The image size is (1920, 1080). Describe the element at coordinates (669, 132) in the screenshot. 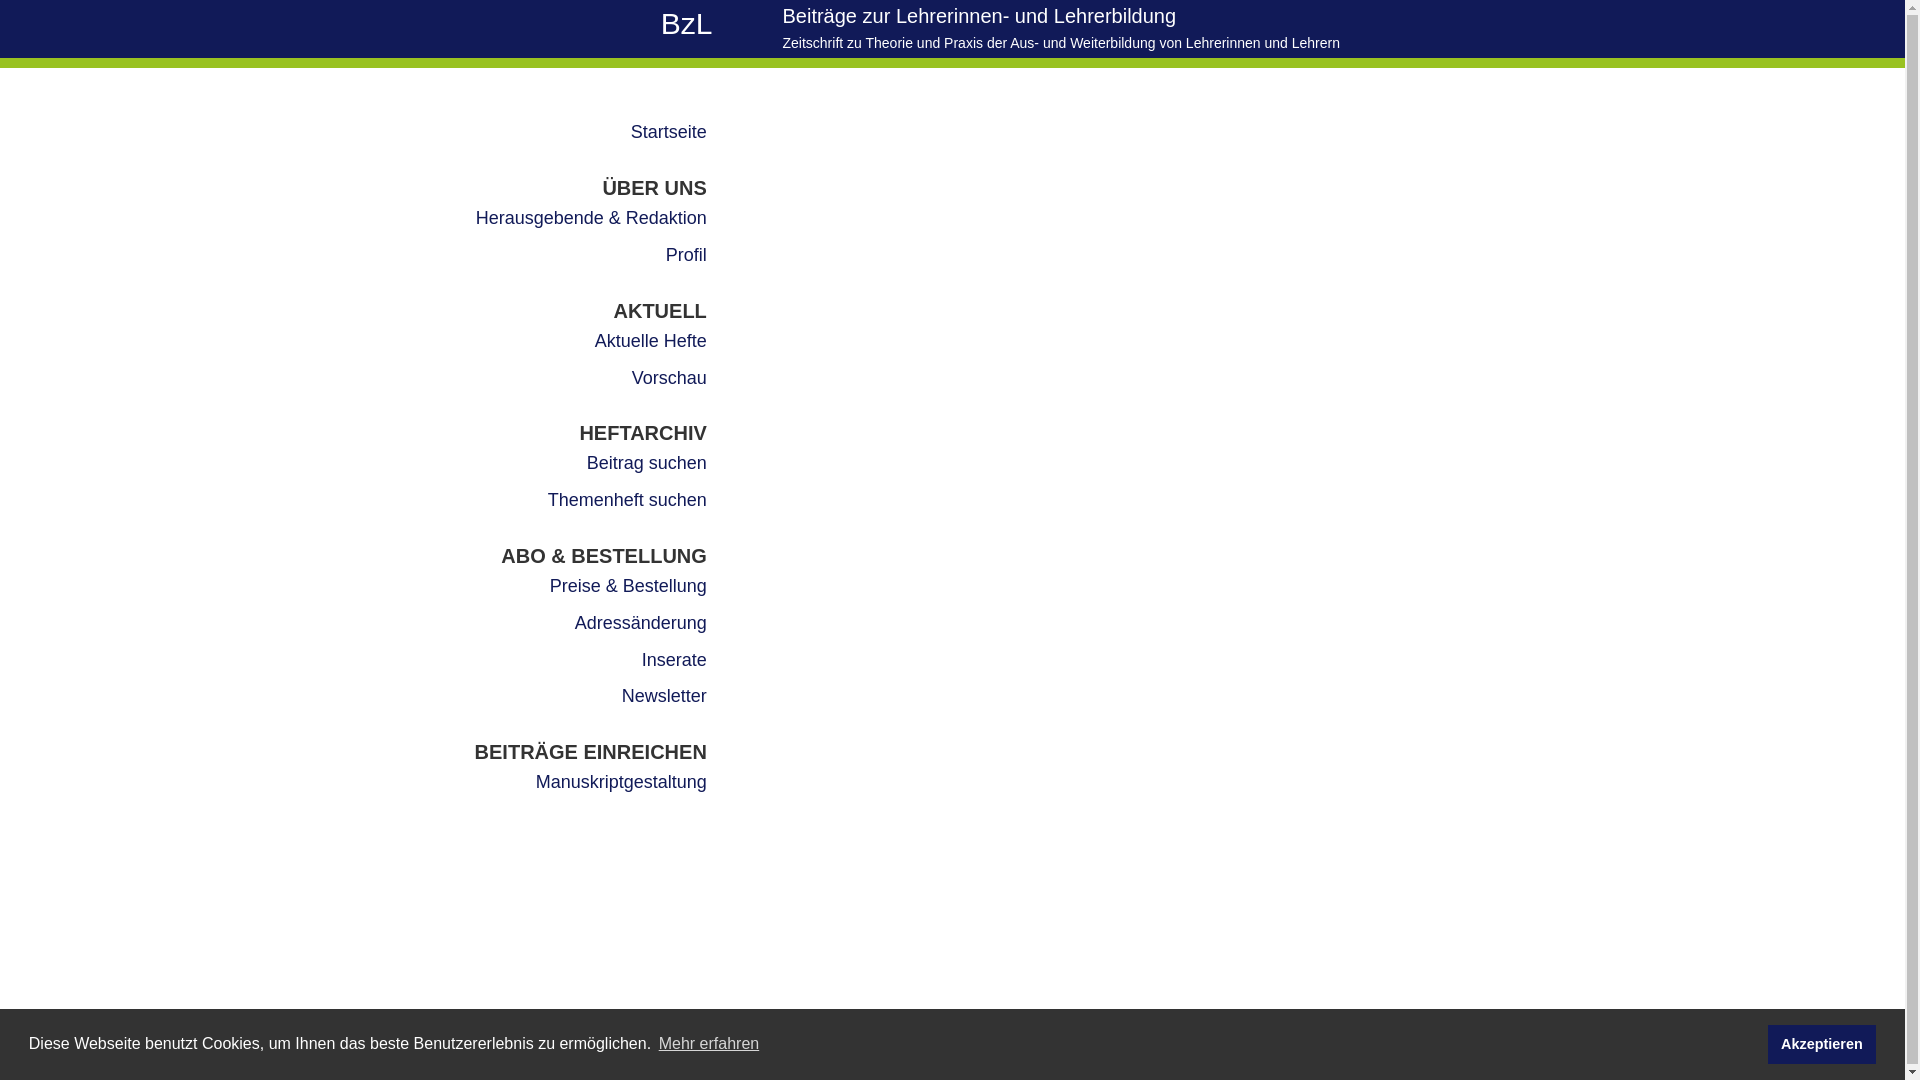

I see `Startseite` at that location.